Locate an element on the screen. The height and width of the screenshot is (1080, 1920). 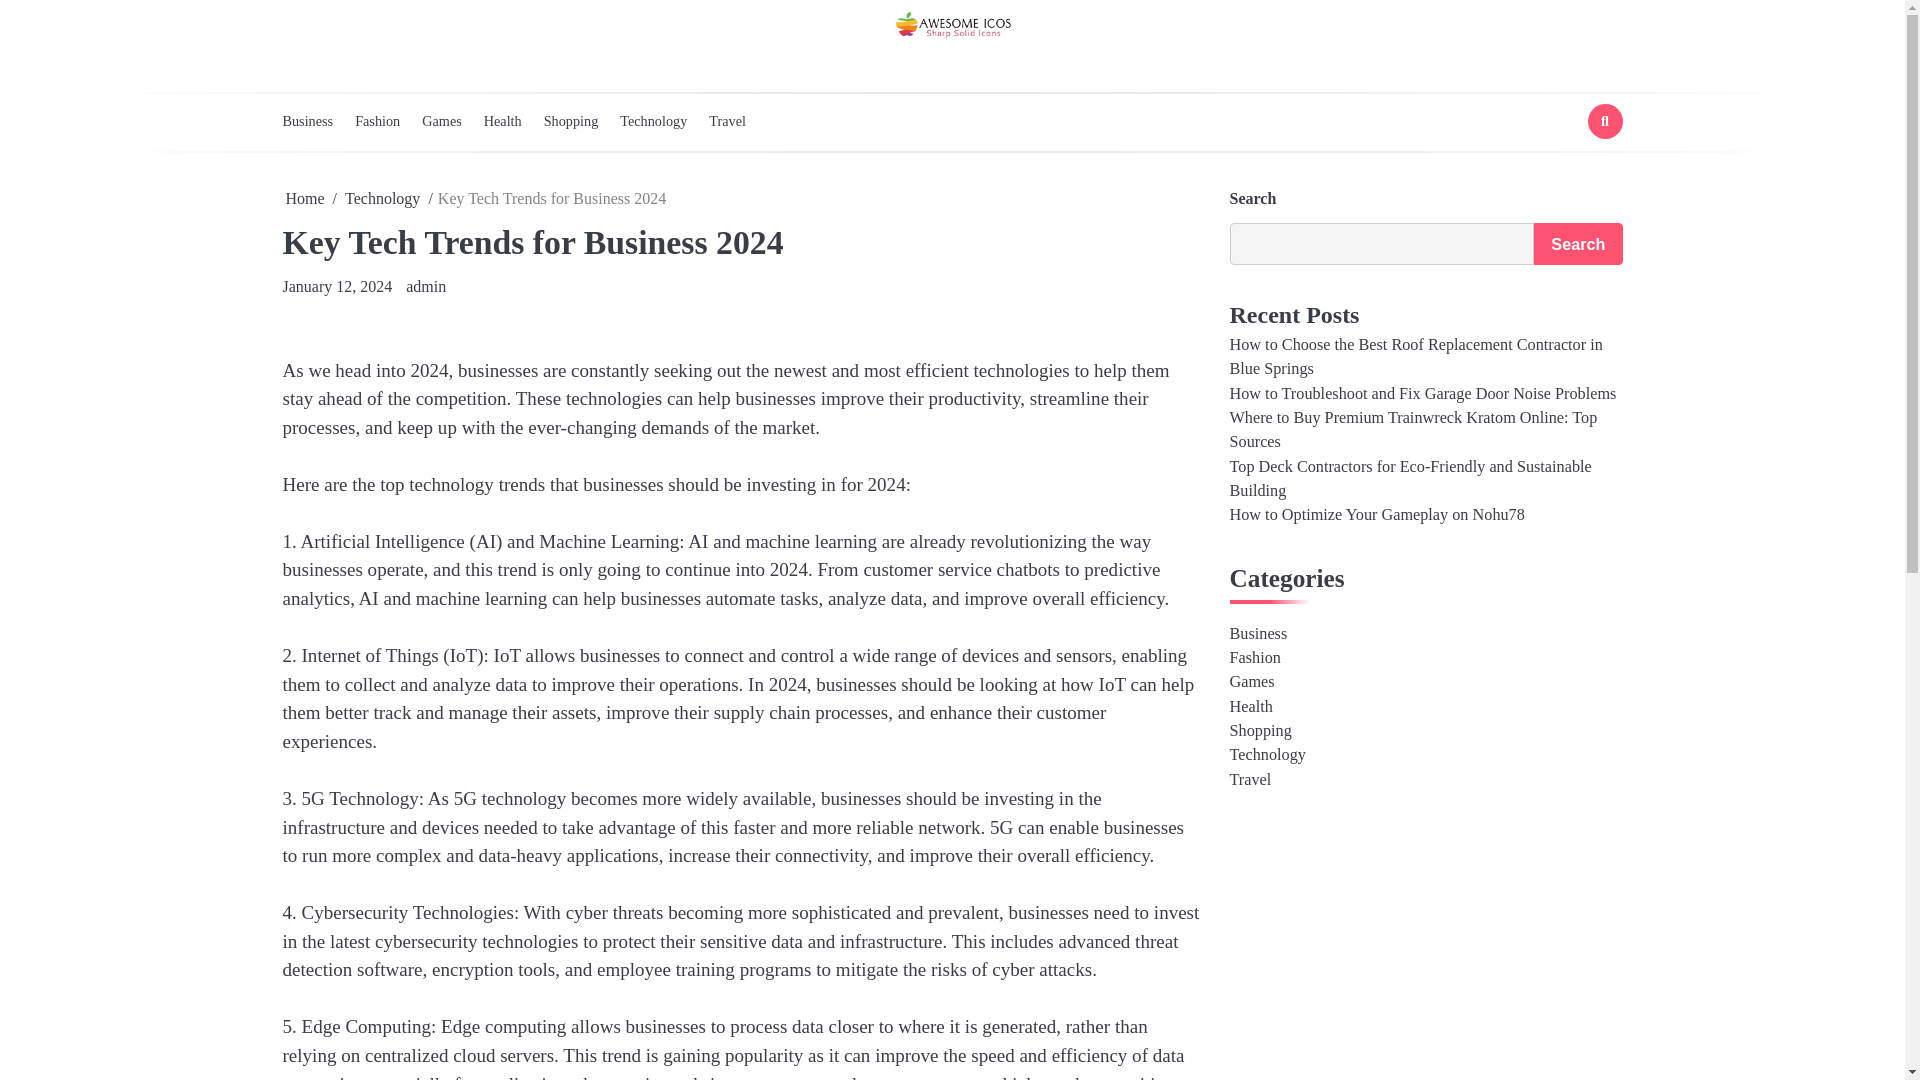
Health is located at coordinates (1251, 706).